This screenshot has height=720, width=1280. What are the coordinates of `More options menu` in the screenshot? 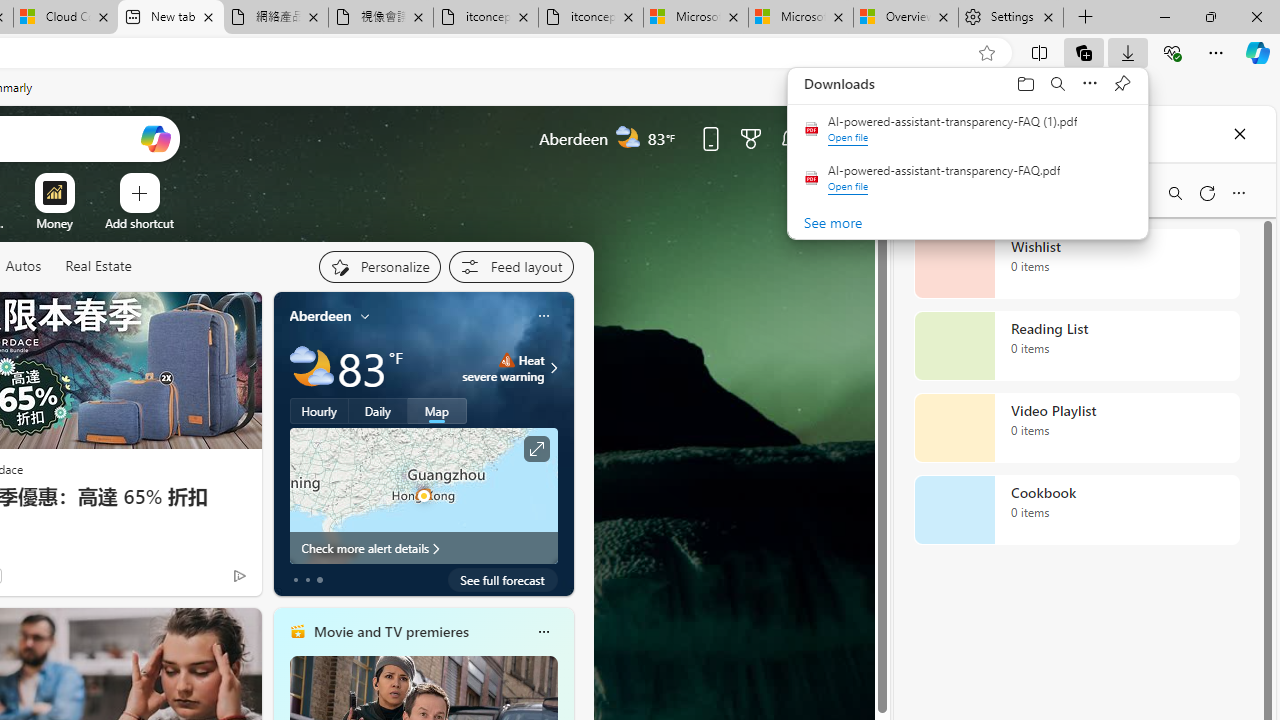 It's located at (1238, 192).